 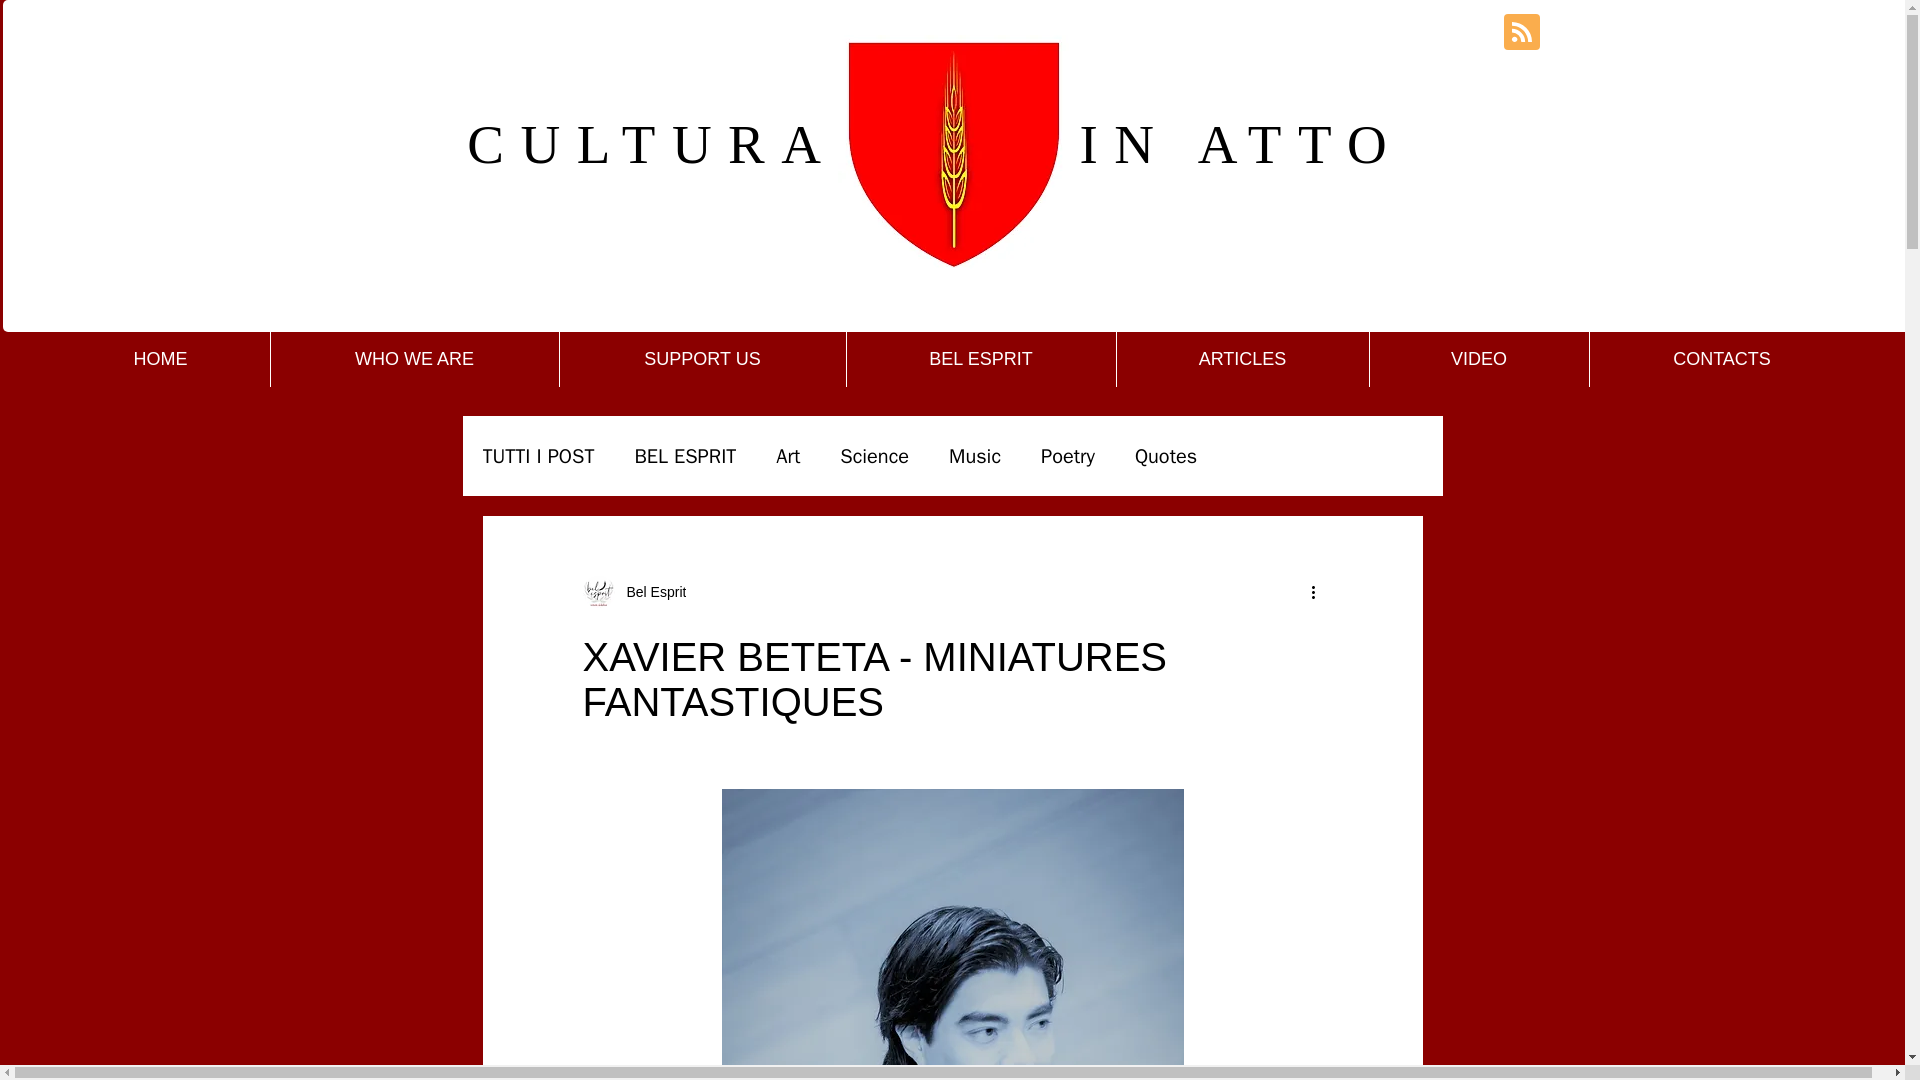 I want to click on CONTACTS, so click(x=1722, y=358).